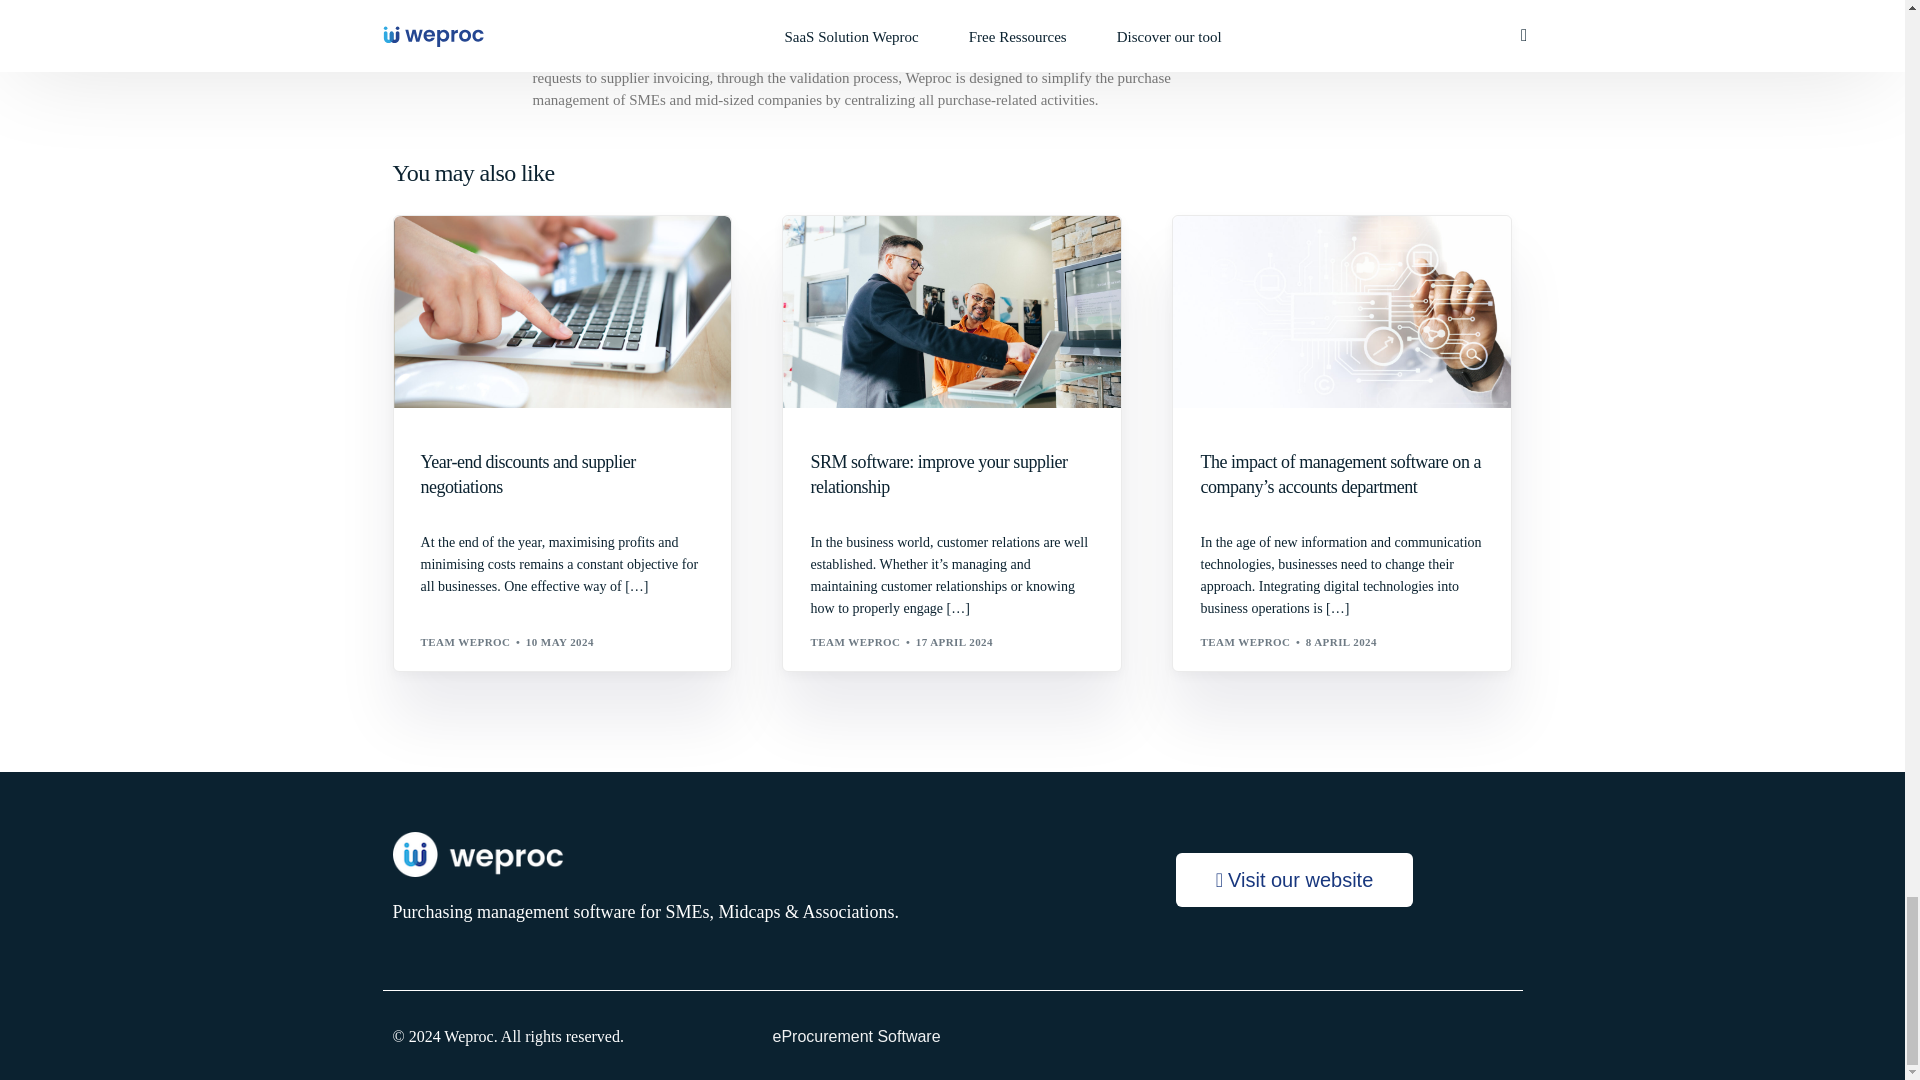 This screenshot has height=1080, width=1920. What do you see at coordinates (562, 475) in the screenshot?
I see `Year-end discounts and supplier negotiations` at bounding box center [562, 475].